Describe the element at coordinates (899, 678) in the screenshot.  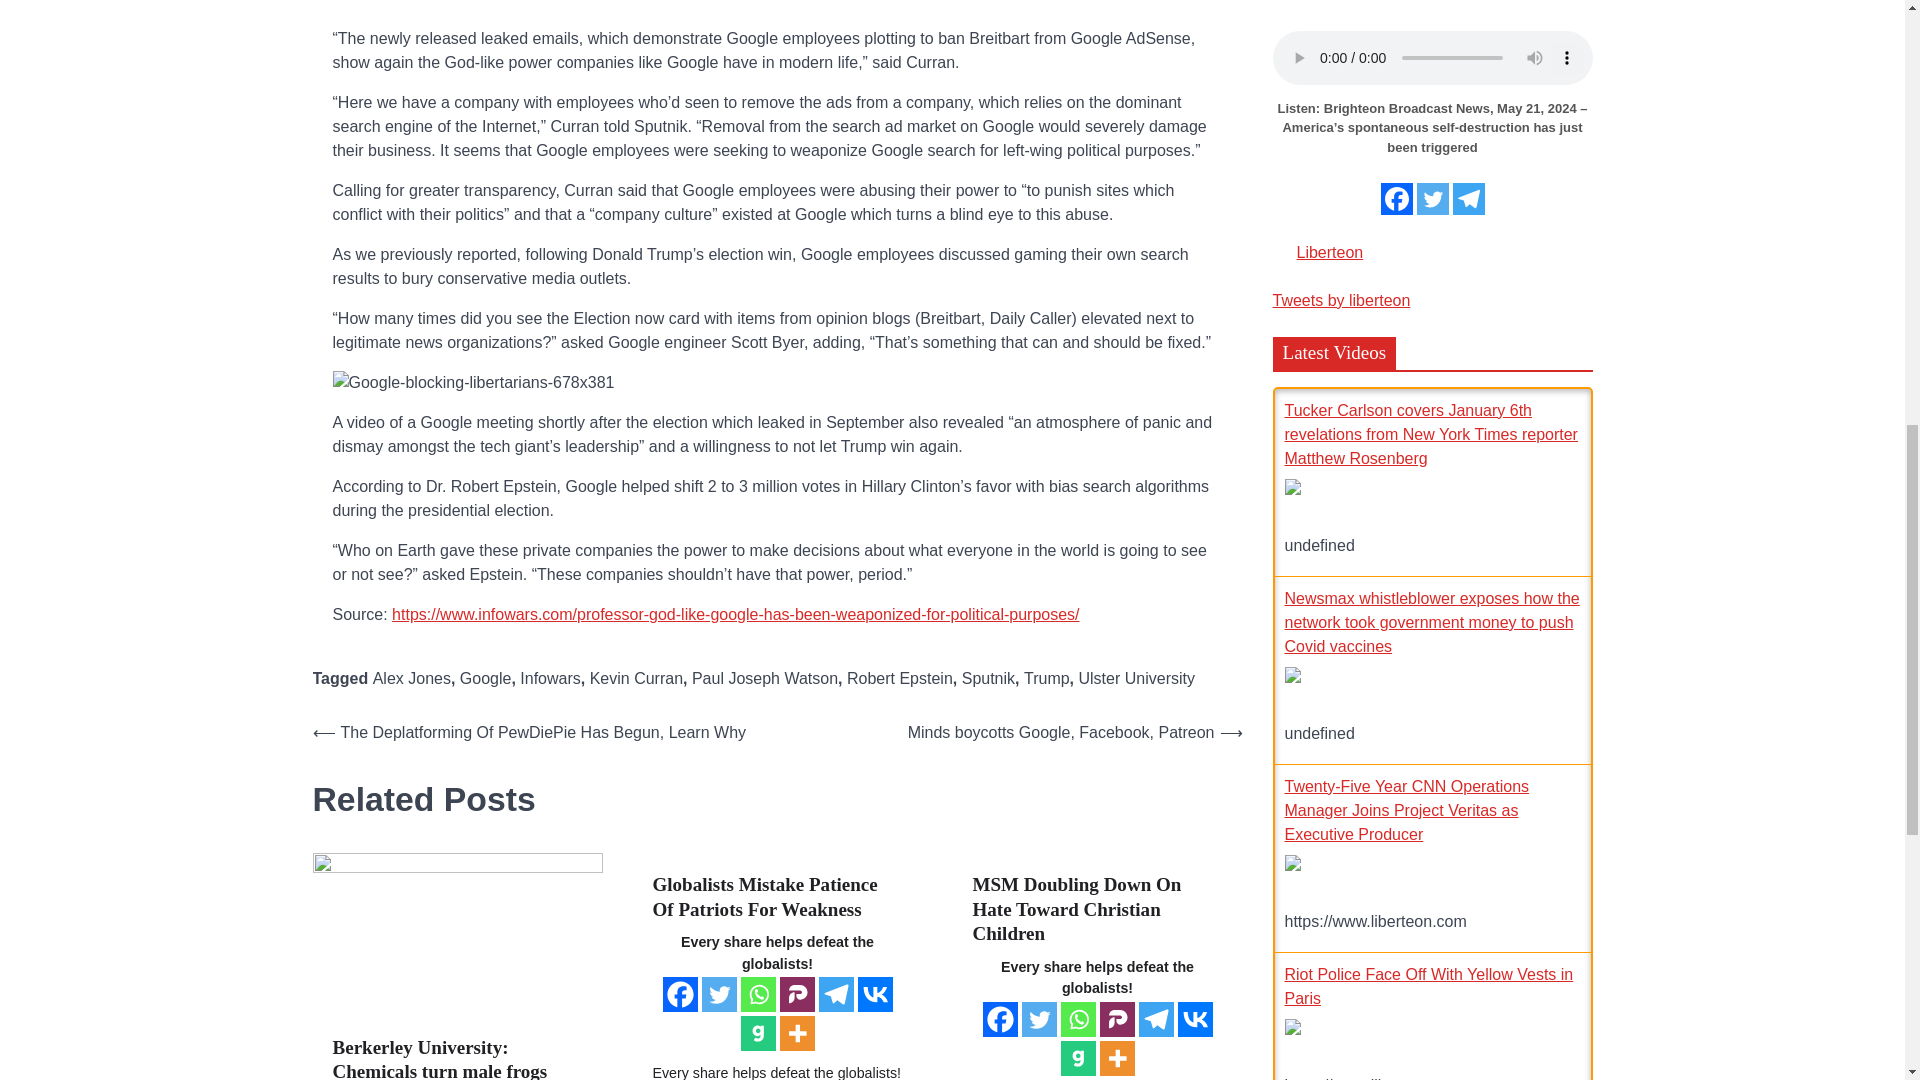
I see `Robert Epstein` at that location.